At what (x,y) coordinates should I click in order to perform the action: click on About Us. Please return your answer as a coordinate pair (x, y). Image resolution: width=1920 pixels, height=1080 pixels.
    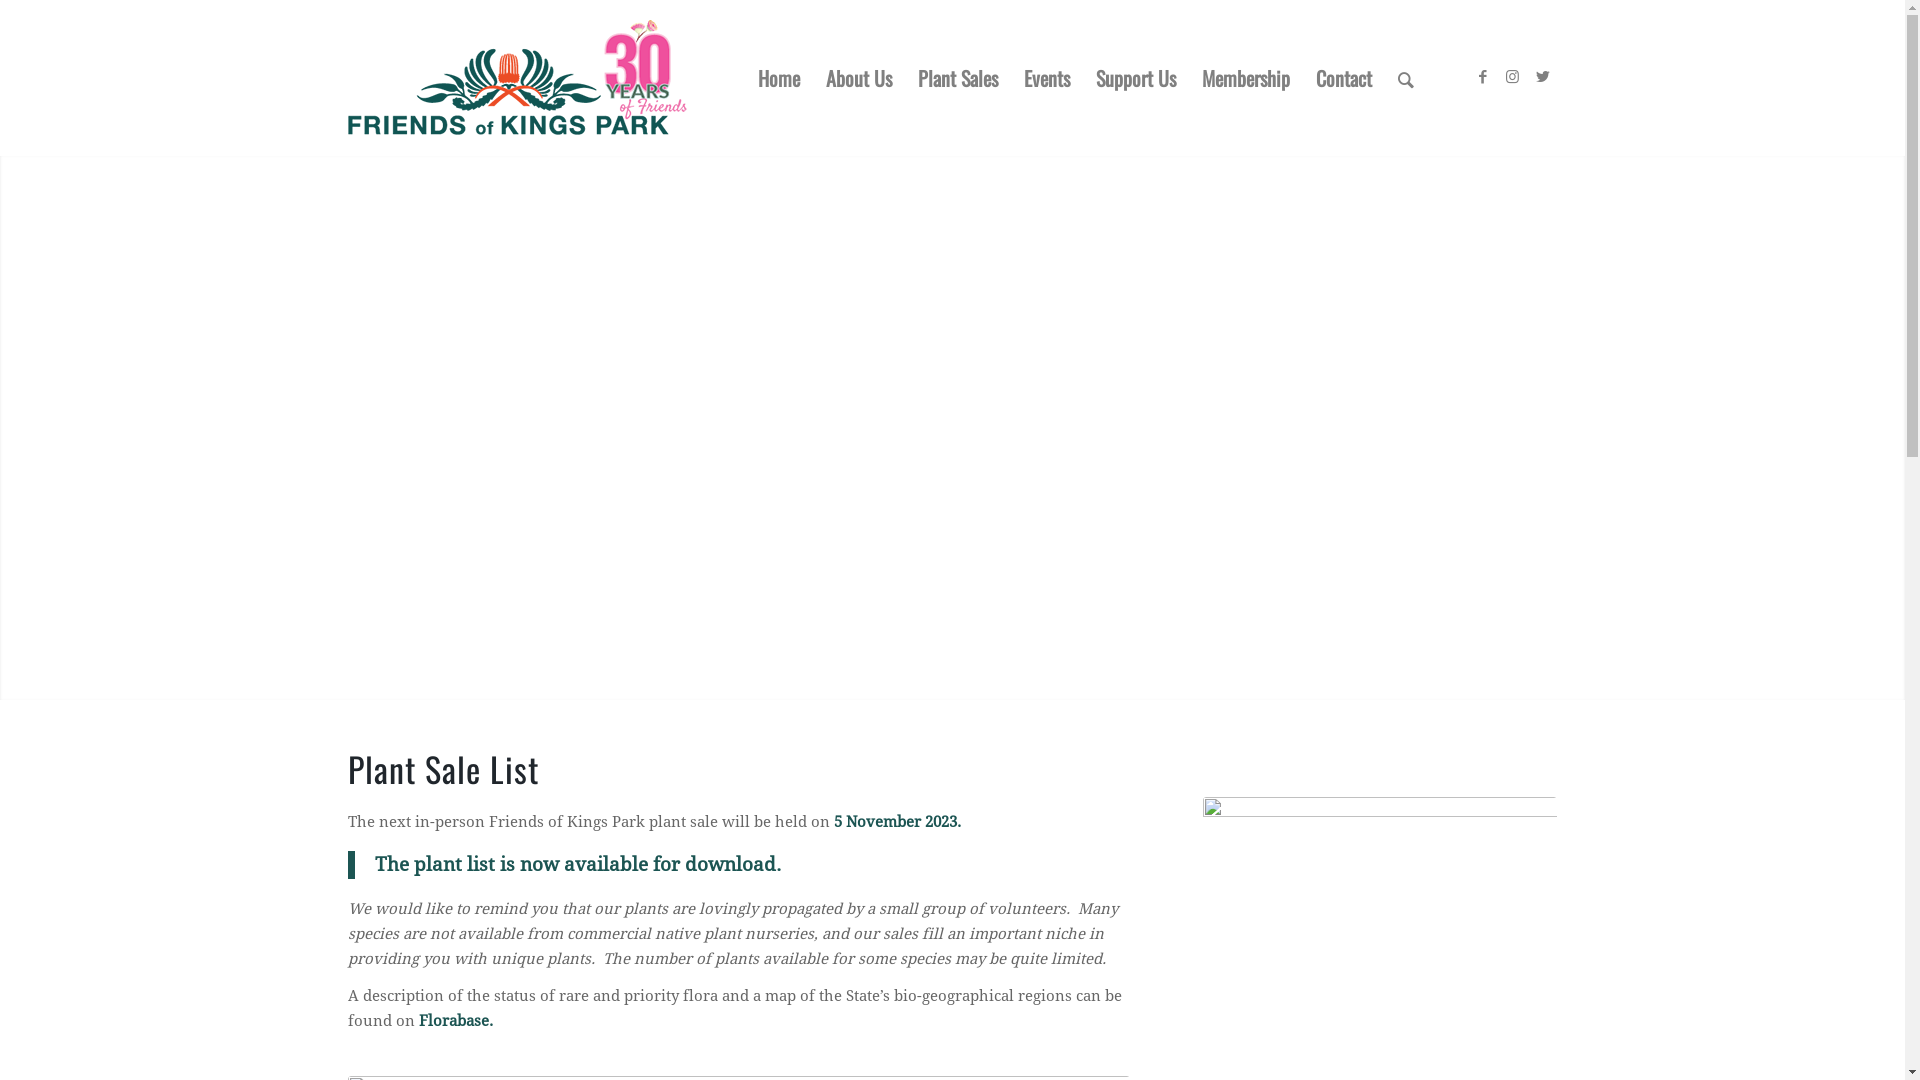
    Looking at the image, I should click on (858, 78).